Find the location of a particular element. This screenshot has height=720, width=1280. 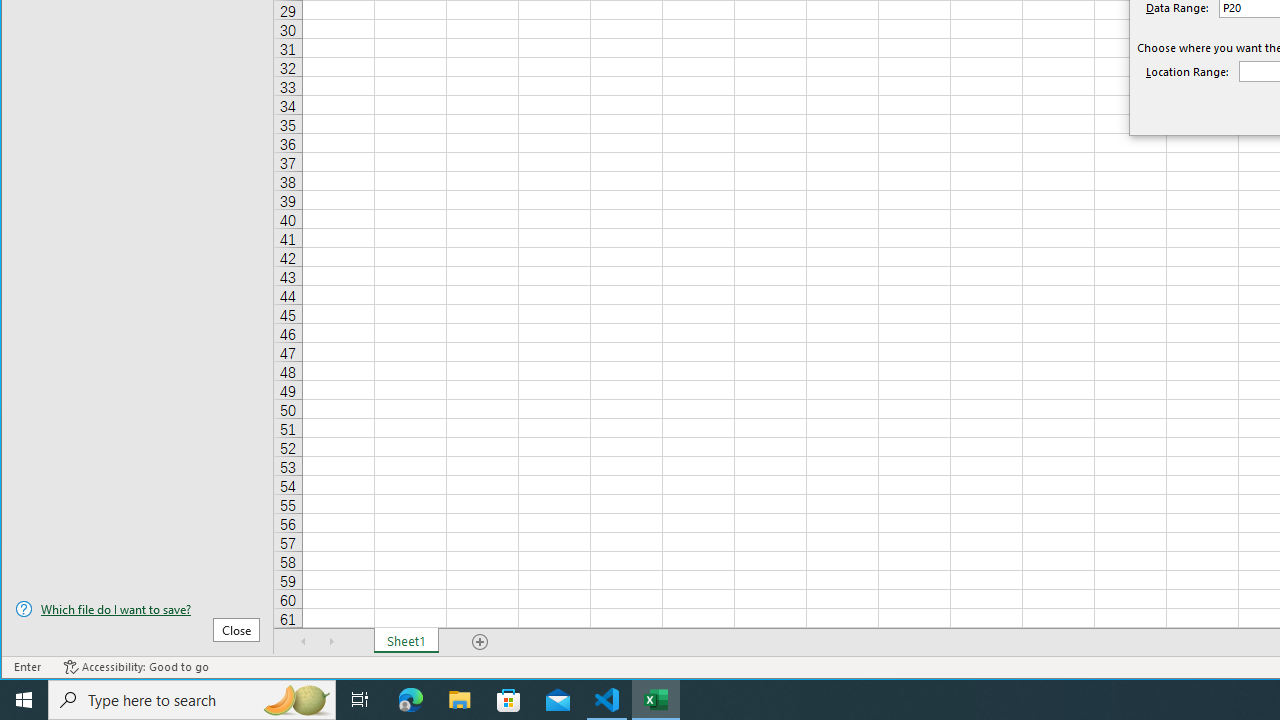

Which file do I want to save? is located at coordinates (137, 609).